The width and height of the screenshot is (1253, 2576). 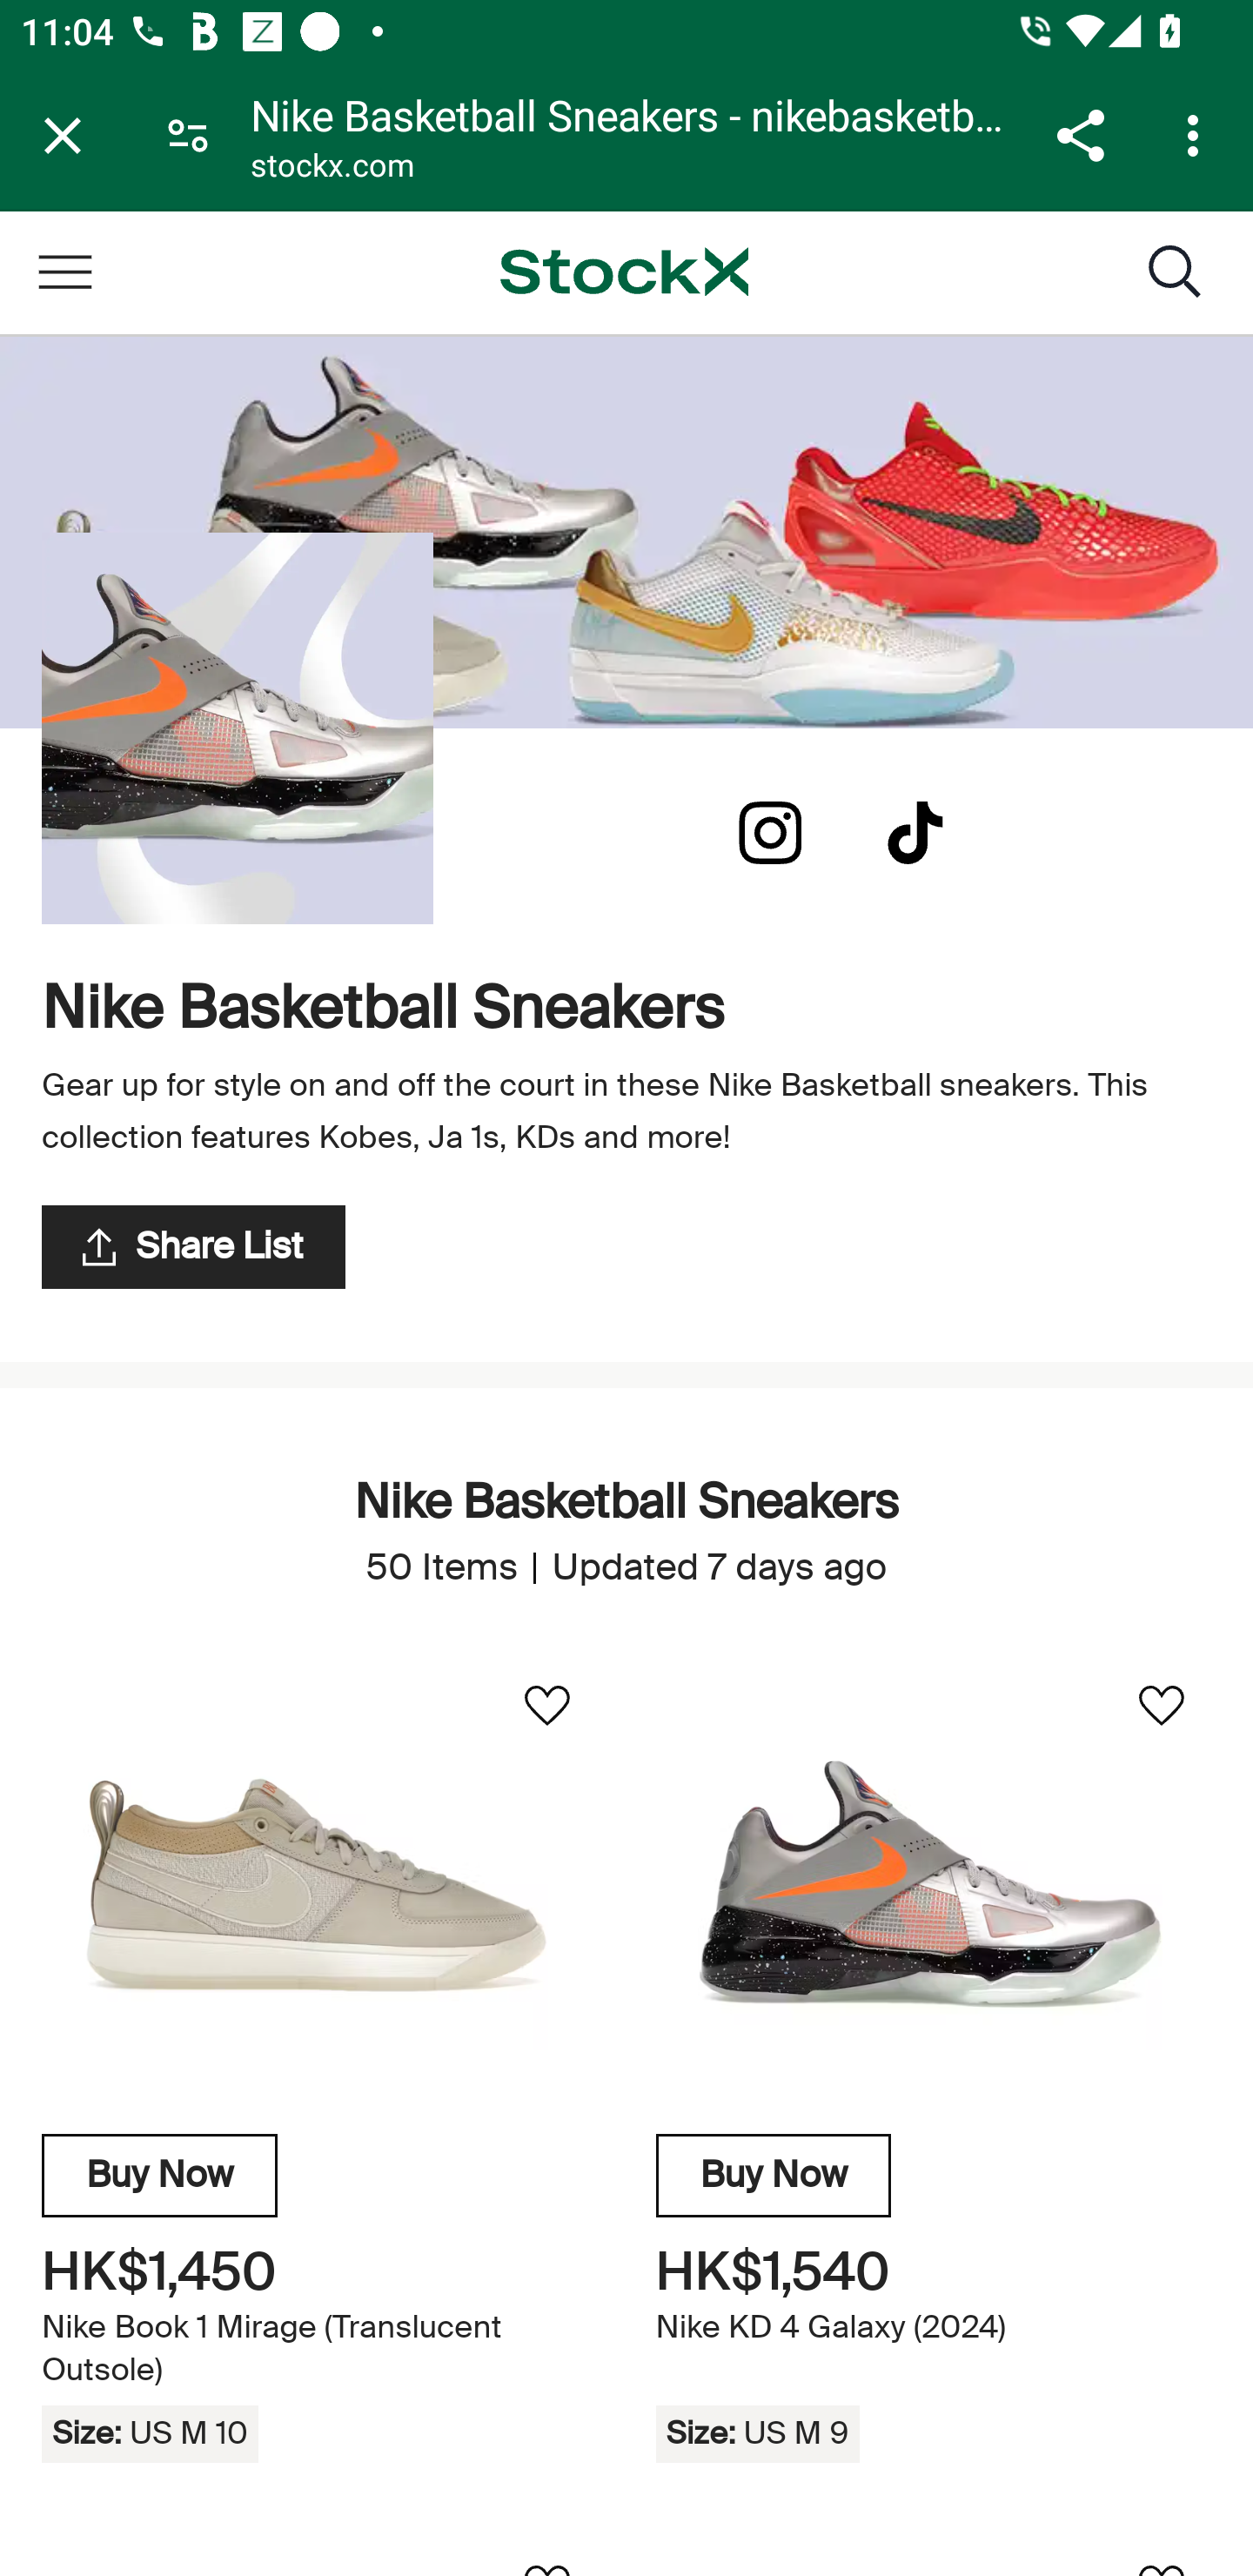 What do you see at coordinates (63, 135) in the screenshot?
I see `Close tab` at bounding box center [63, 135].